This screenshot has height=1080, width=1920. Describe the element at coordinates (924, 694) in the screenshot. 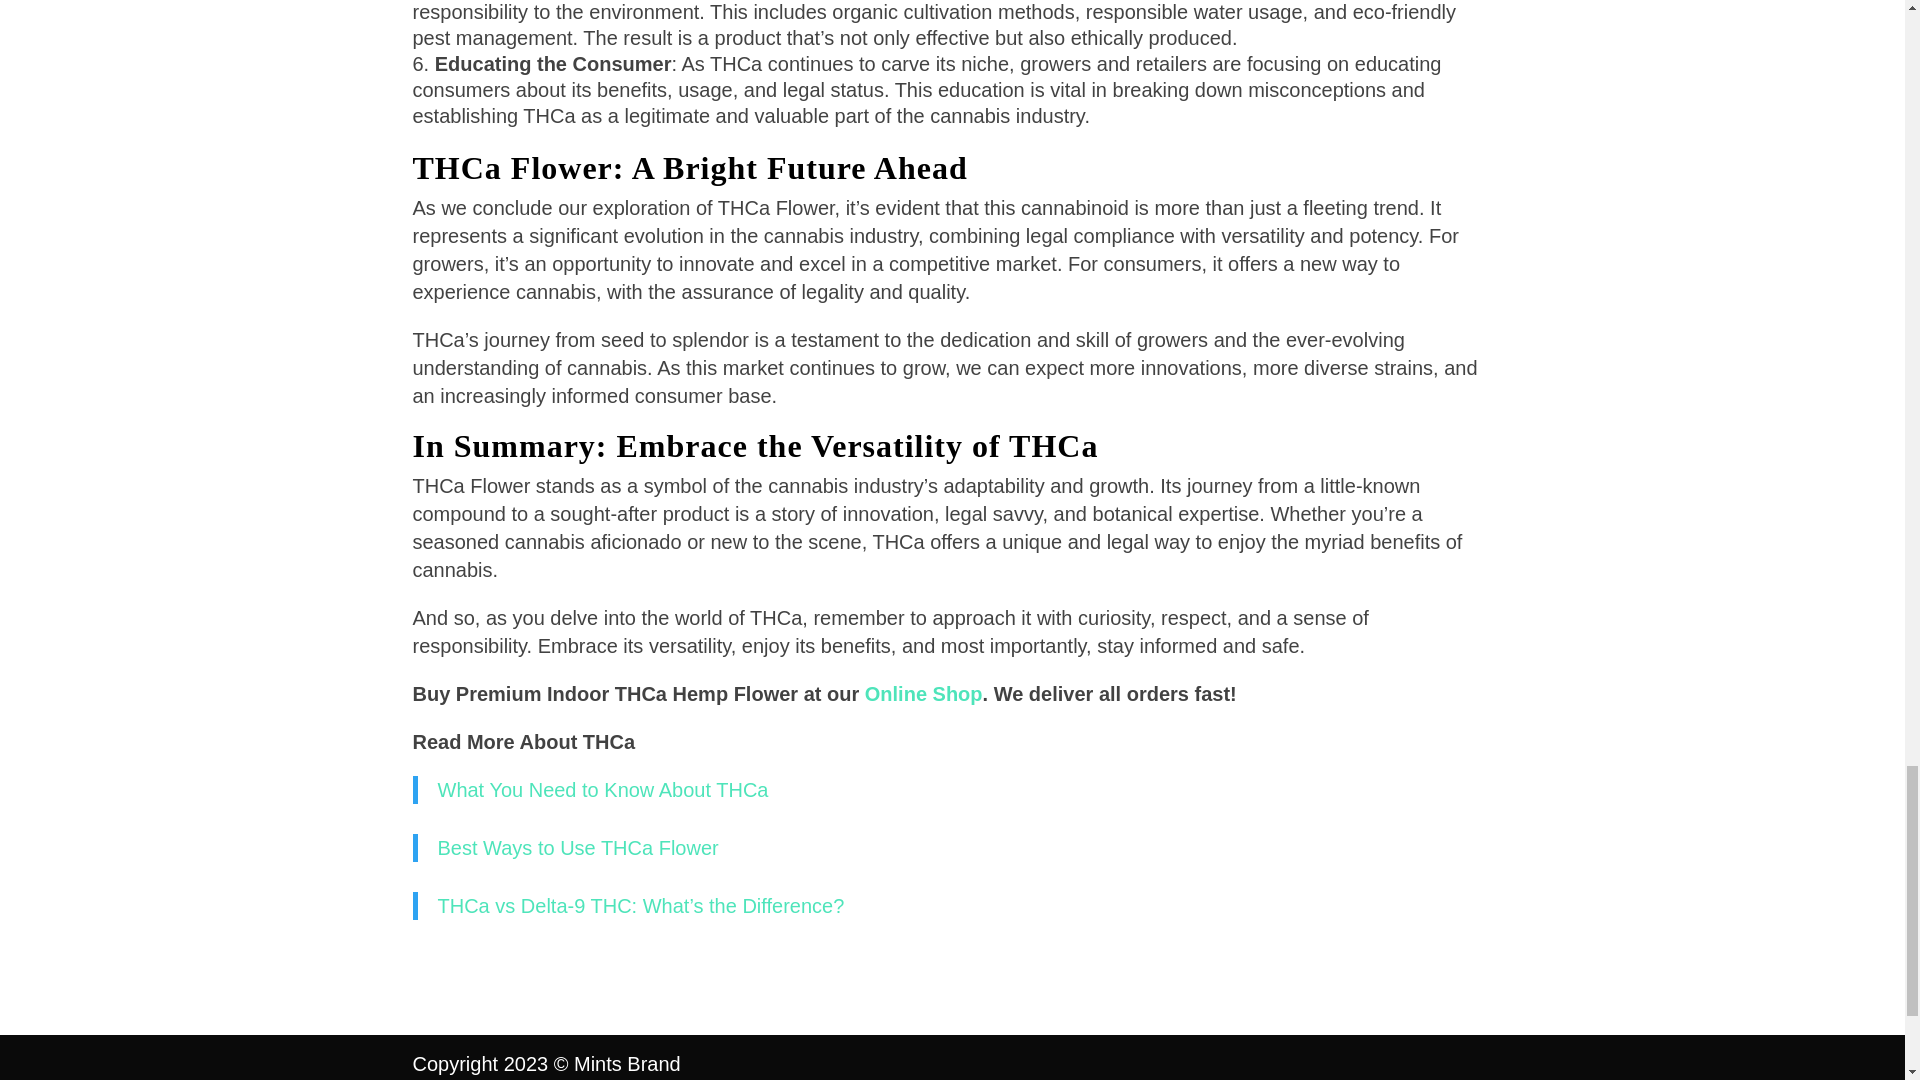

I see `Online Shop` at that location.